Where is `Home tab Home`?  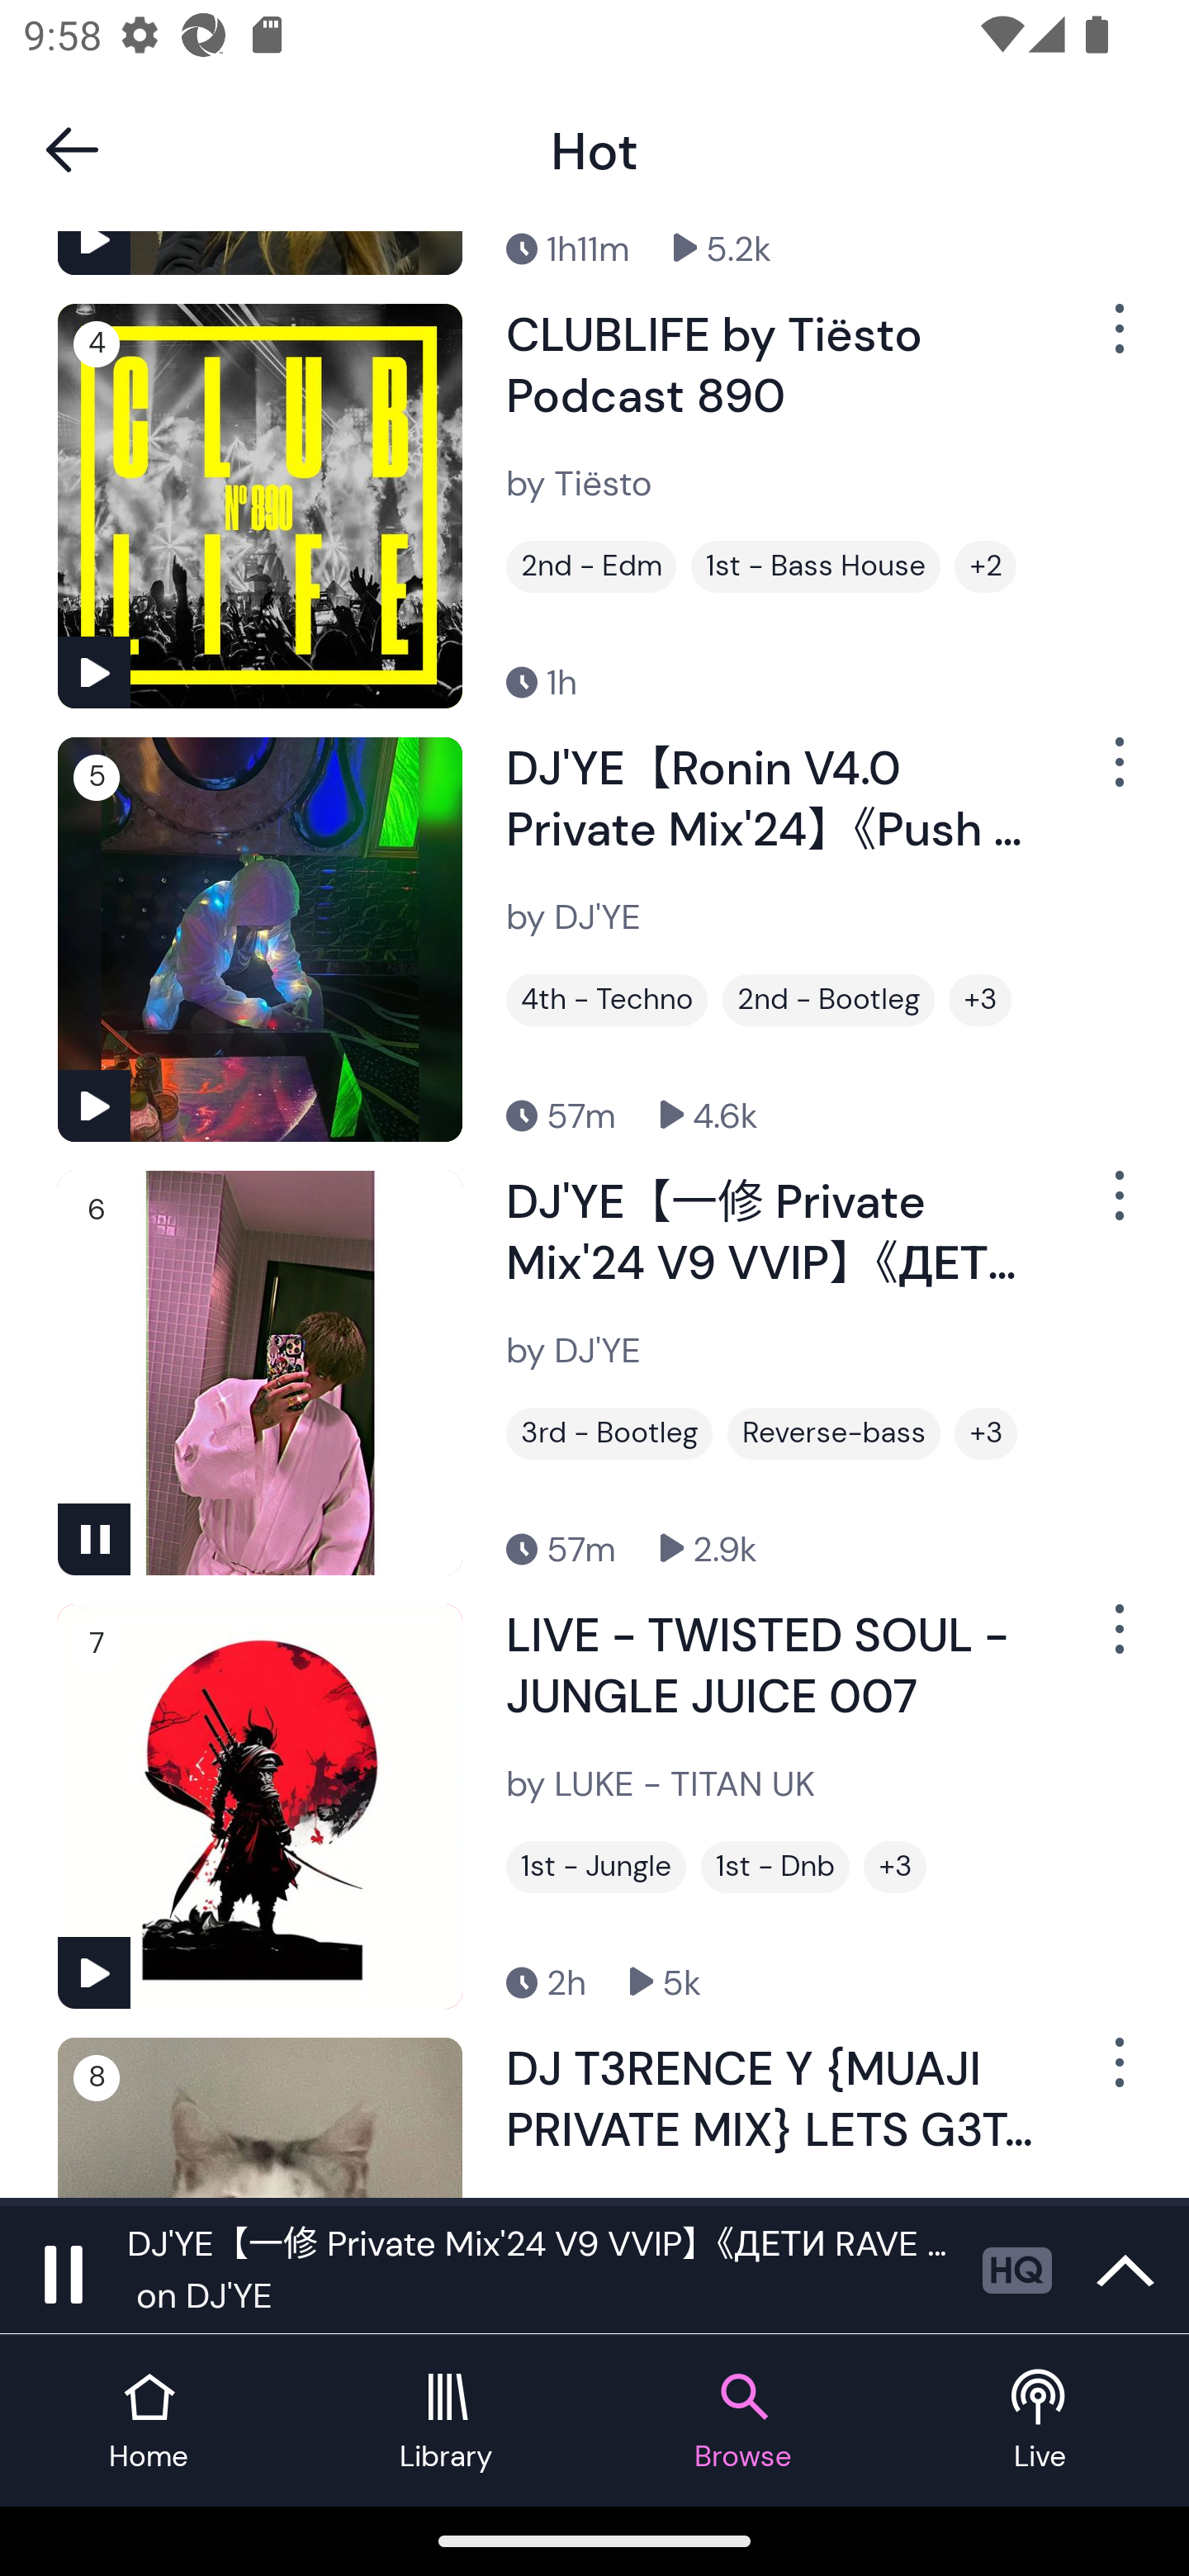 Home tab Home is located at coordinates (149, 2421).